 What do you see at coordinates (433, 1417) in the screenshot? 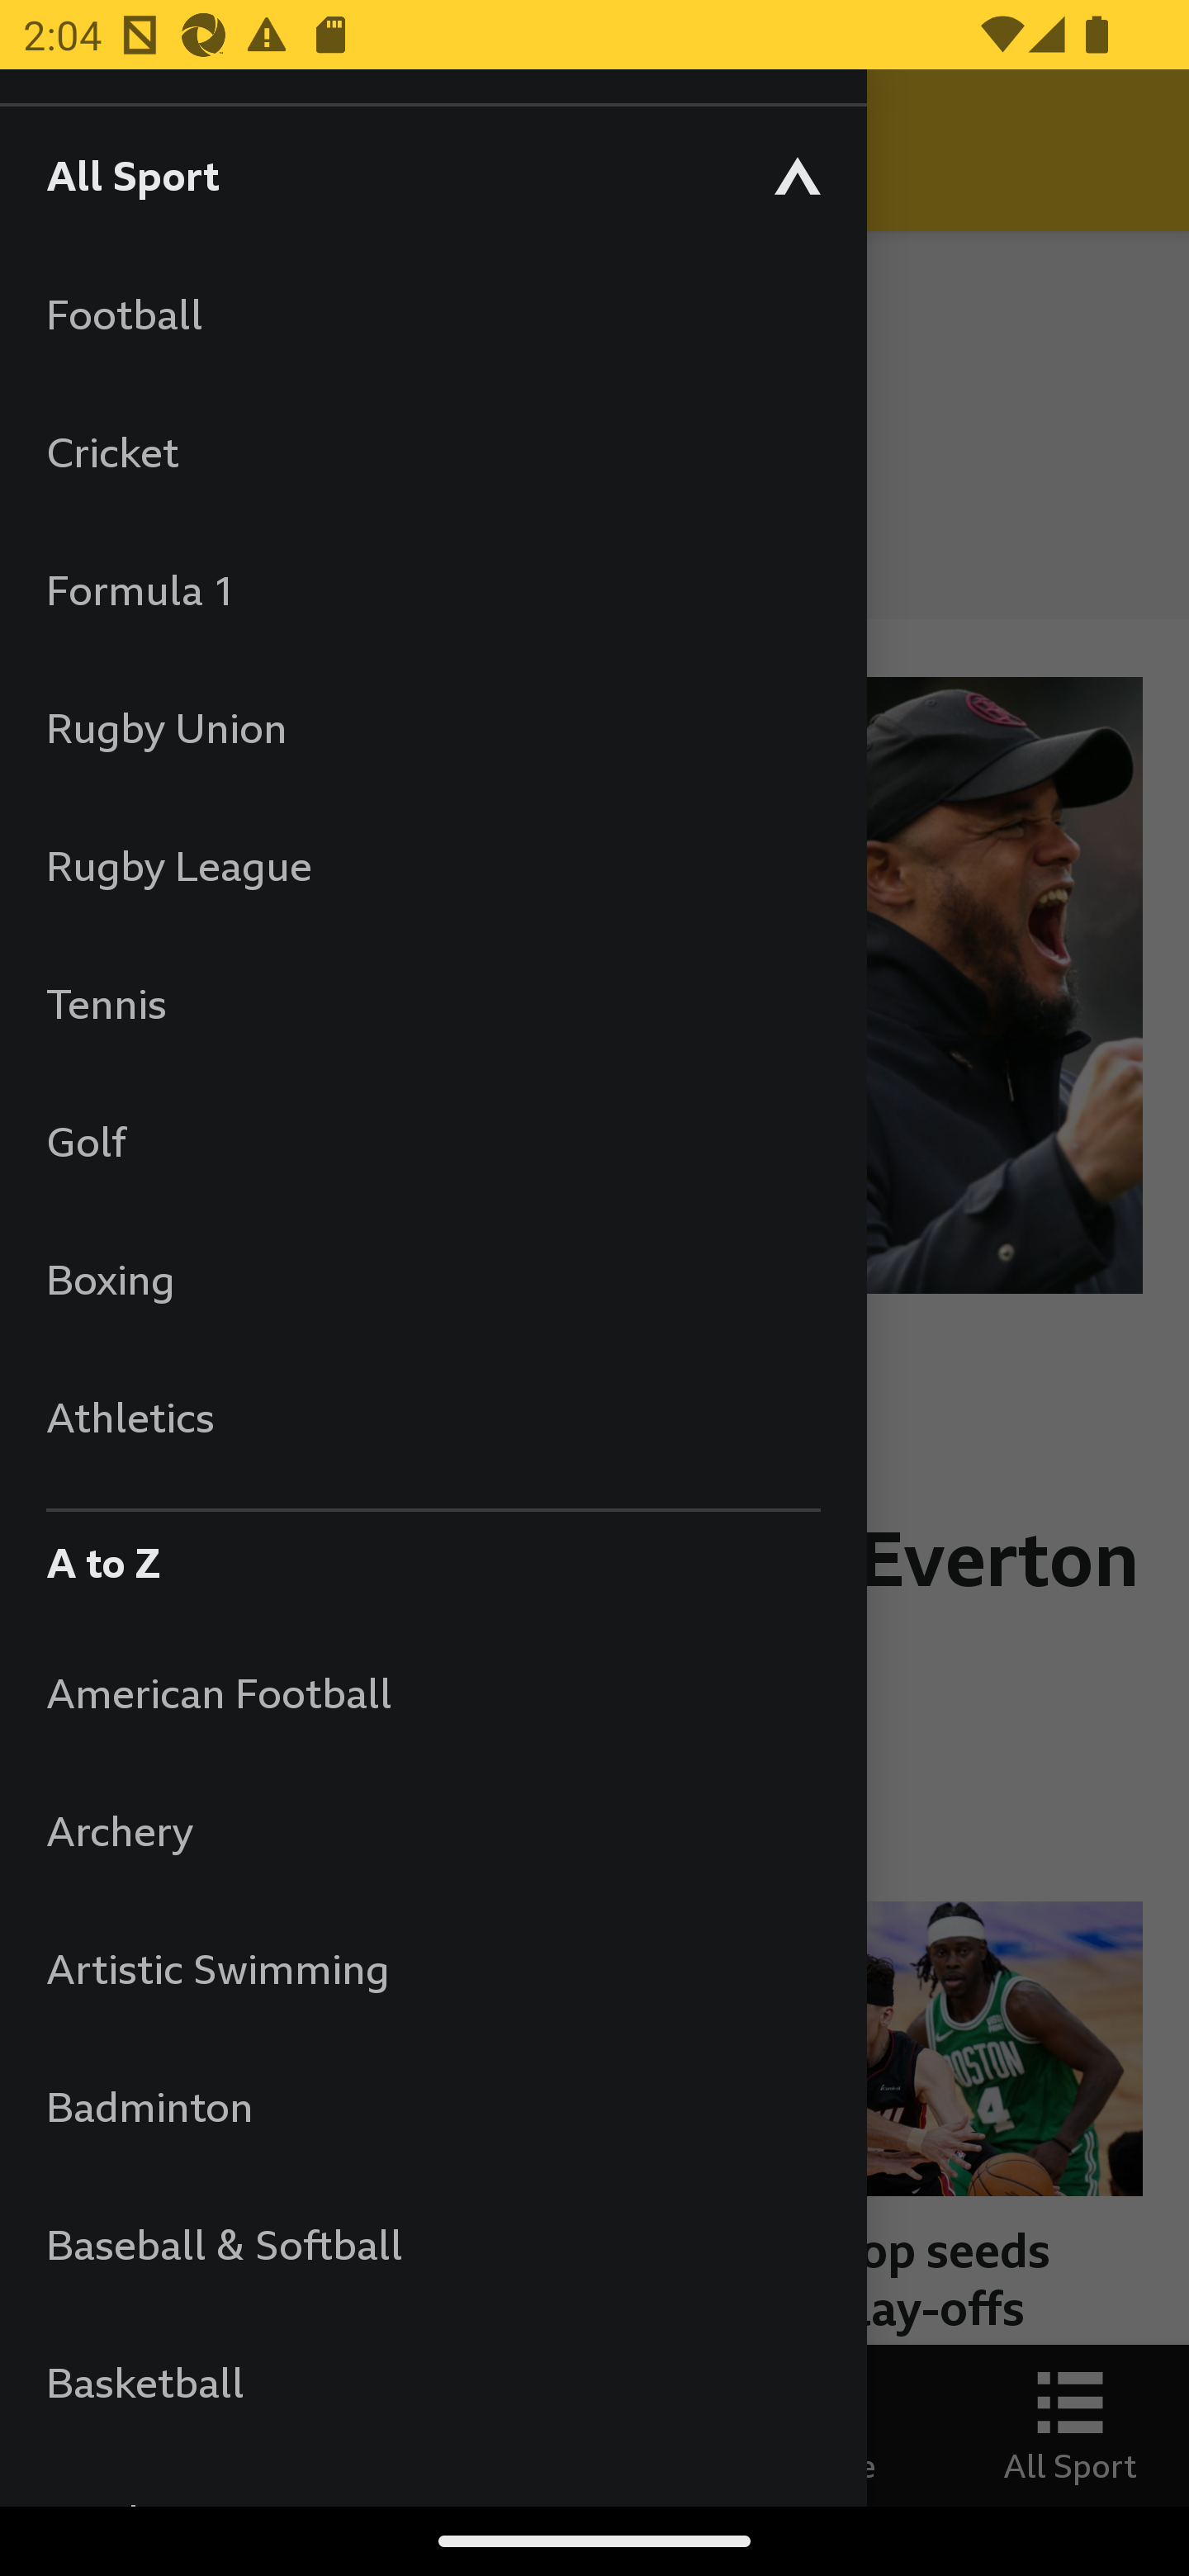
I see `Athletics` at bounding box center [433, 1417].